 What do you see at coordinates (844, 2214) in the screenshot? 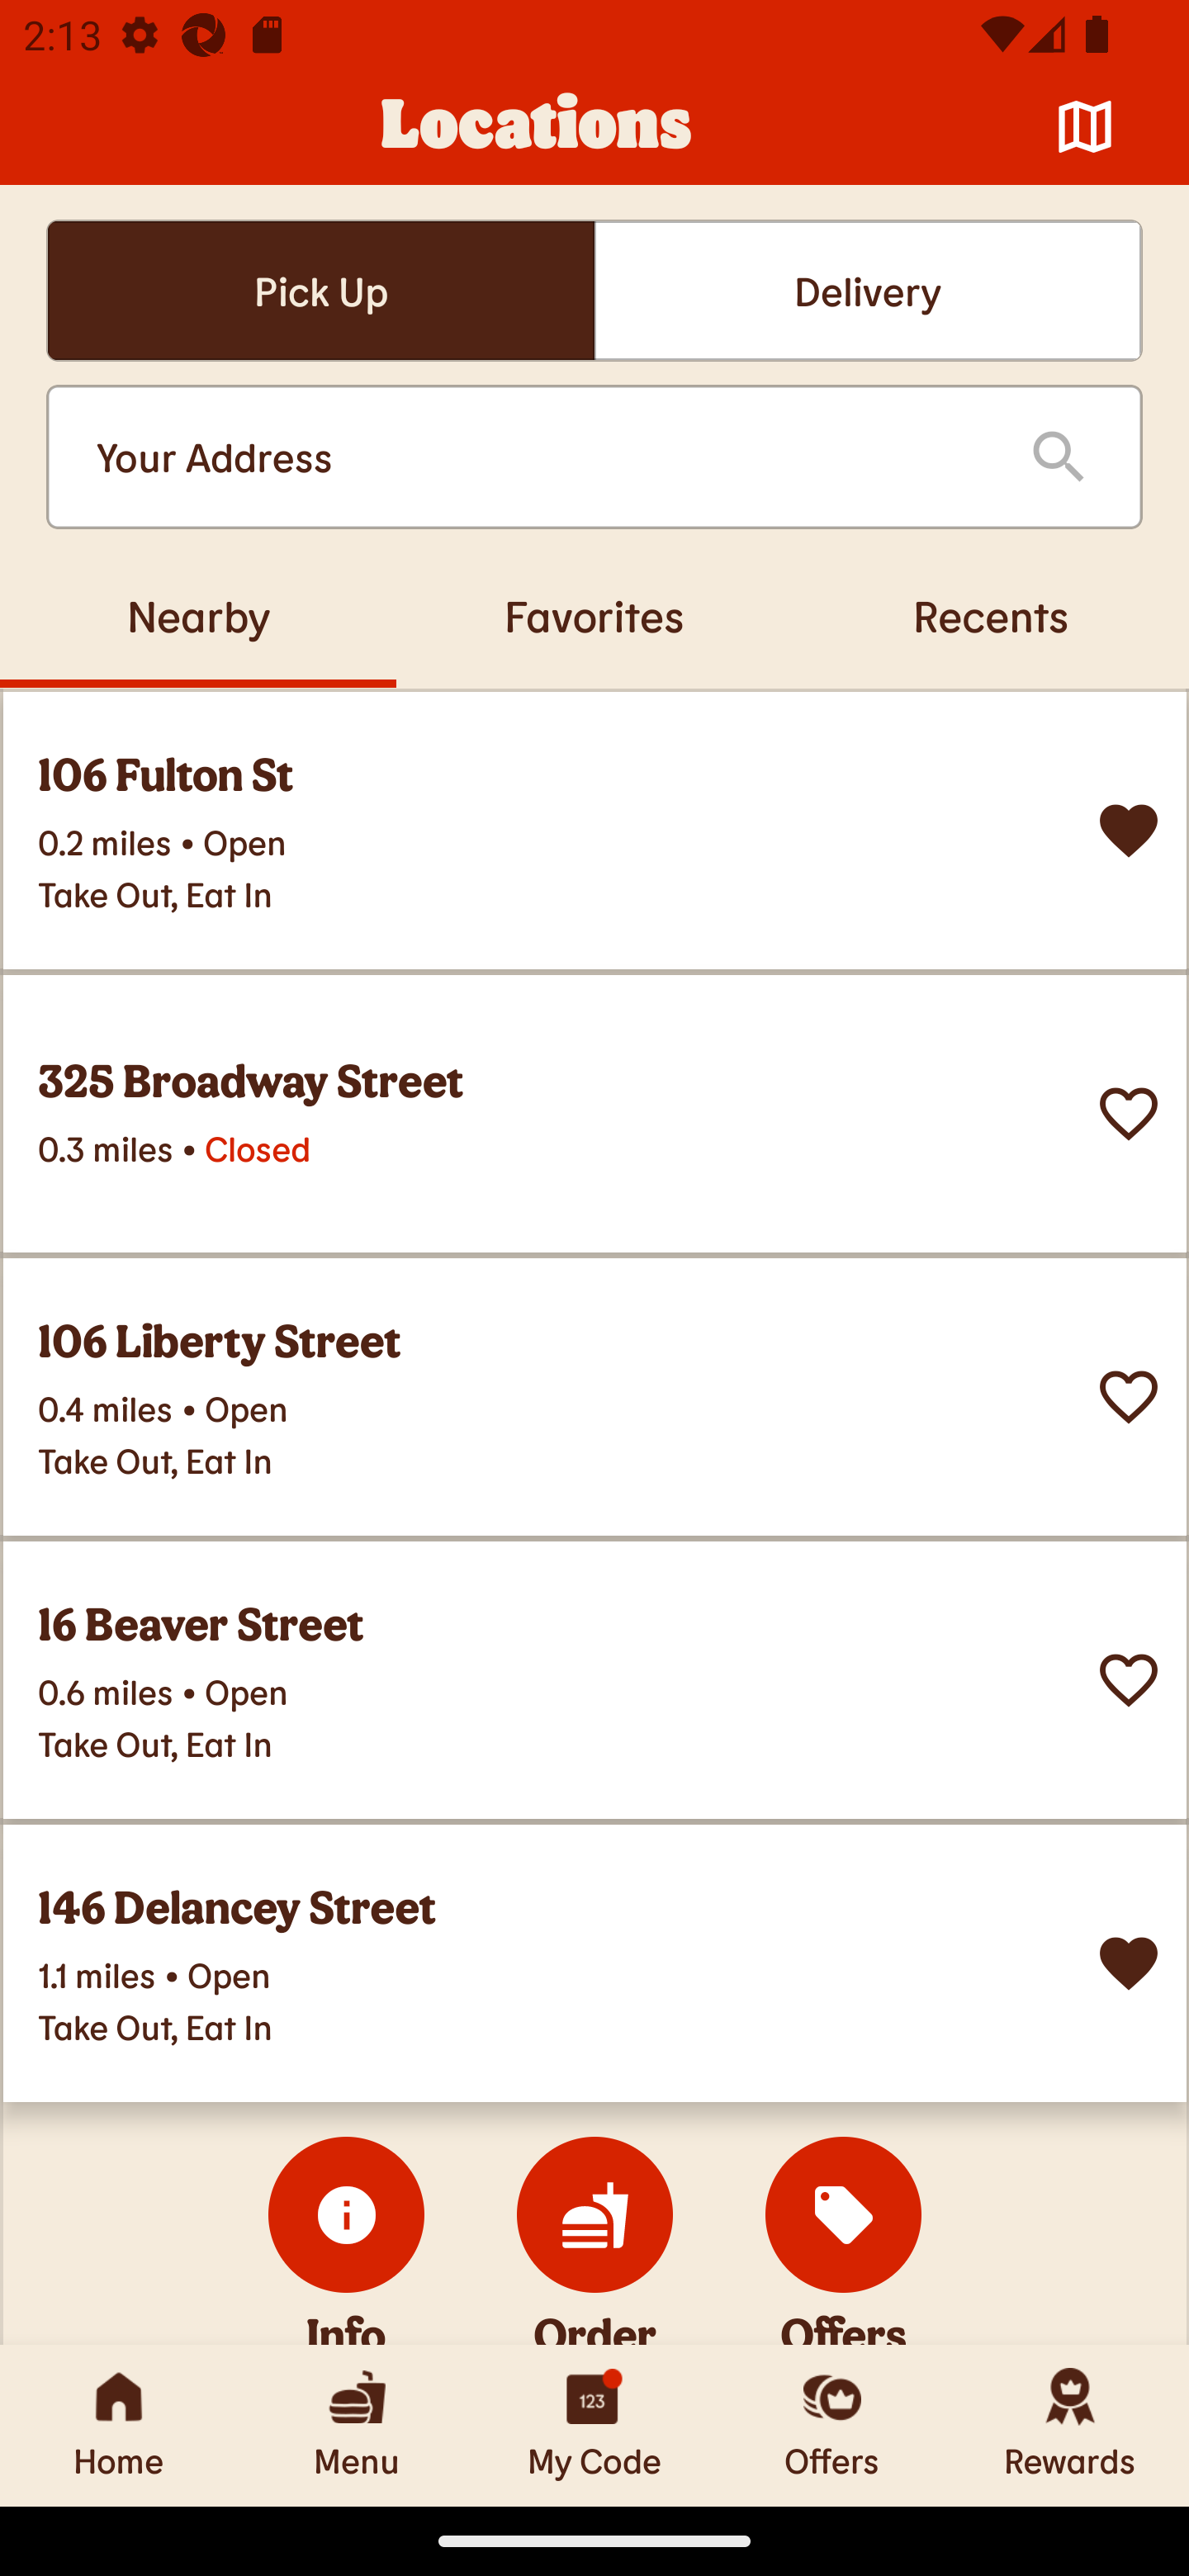
I see `Offers ` at bounding box center [844, 2214].